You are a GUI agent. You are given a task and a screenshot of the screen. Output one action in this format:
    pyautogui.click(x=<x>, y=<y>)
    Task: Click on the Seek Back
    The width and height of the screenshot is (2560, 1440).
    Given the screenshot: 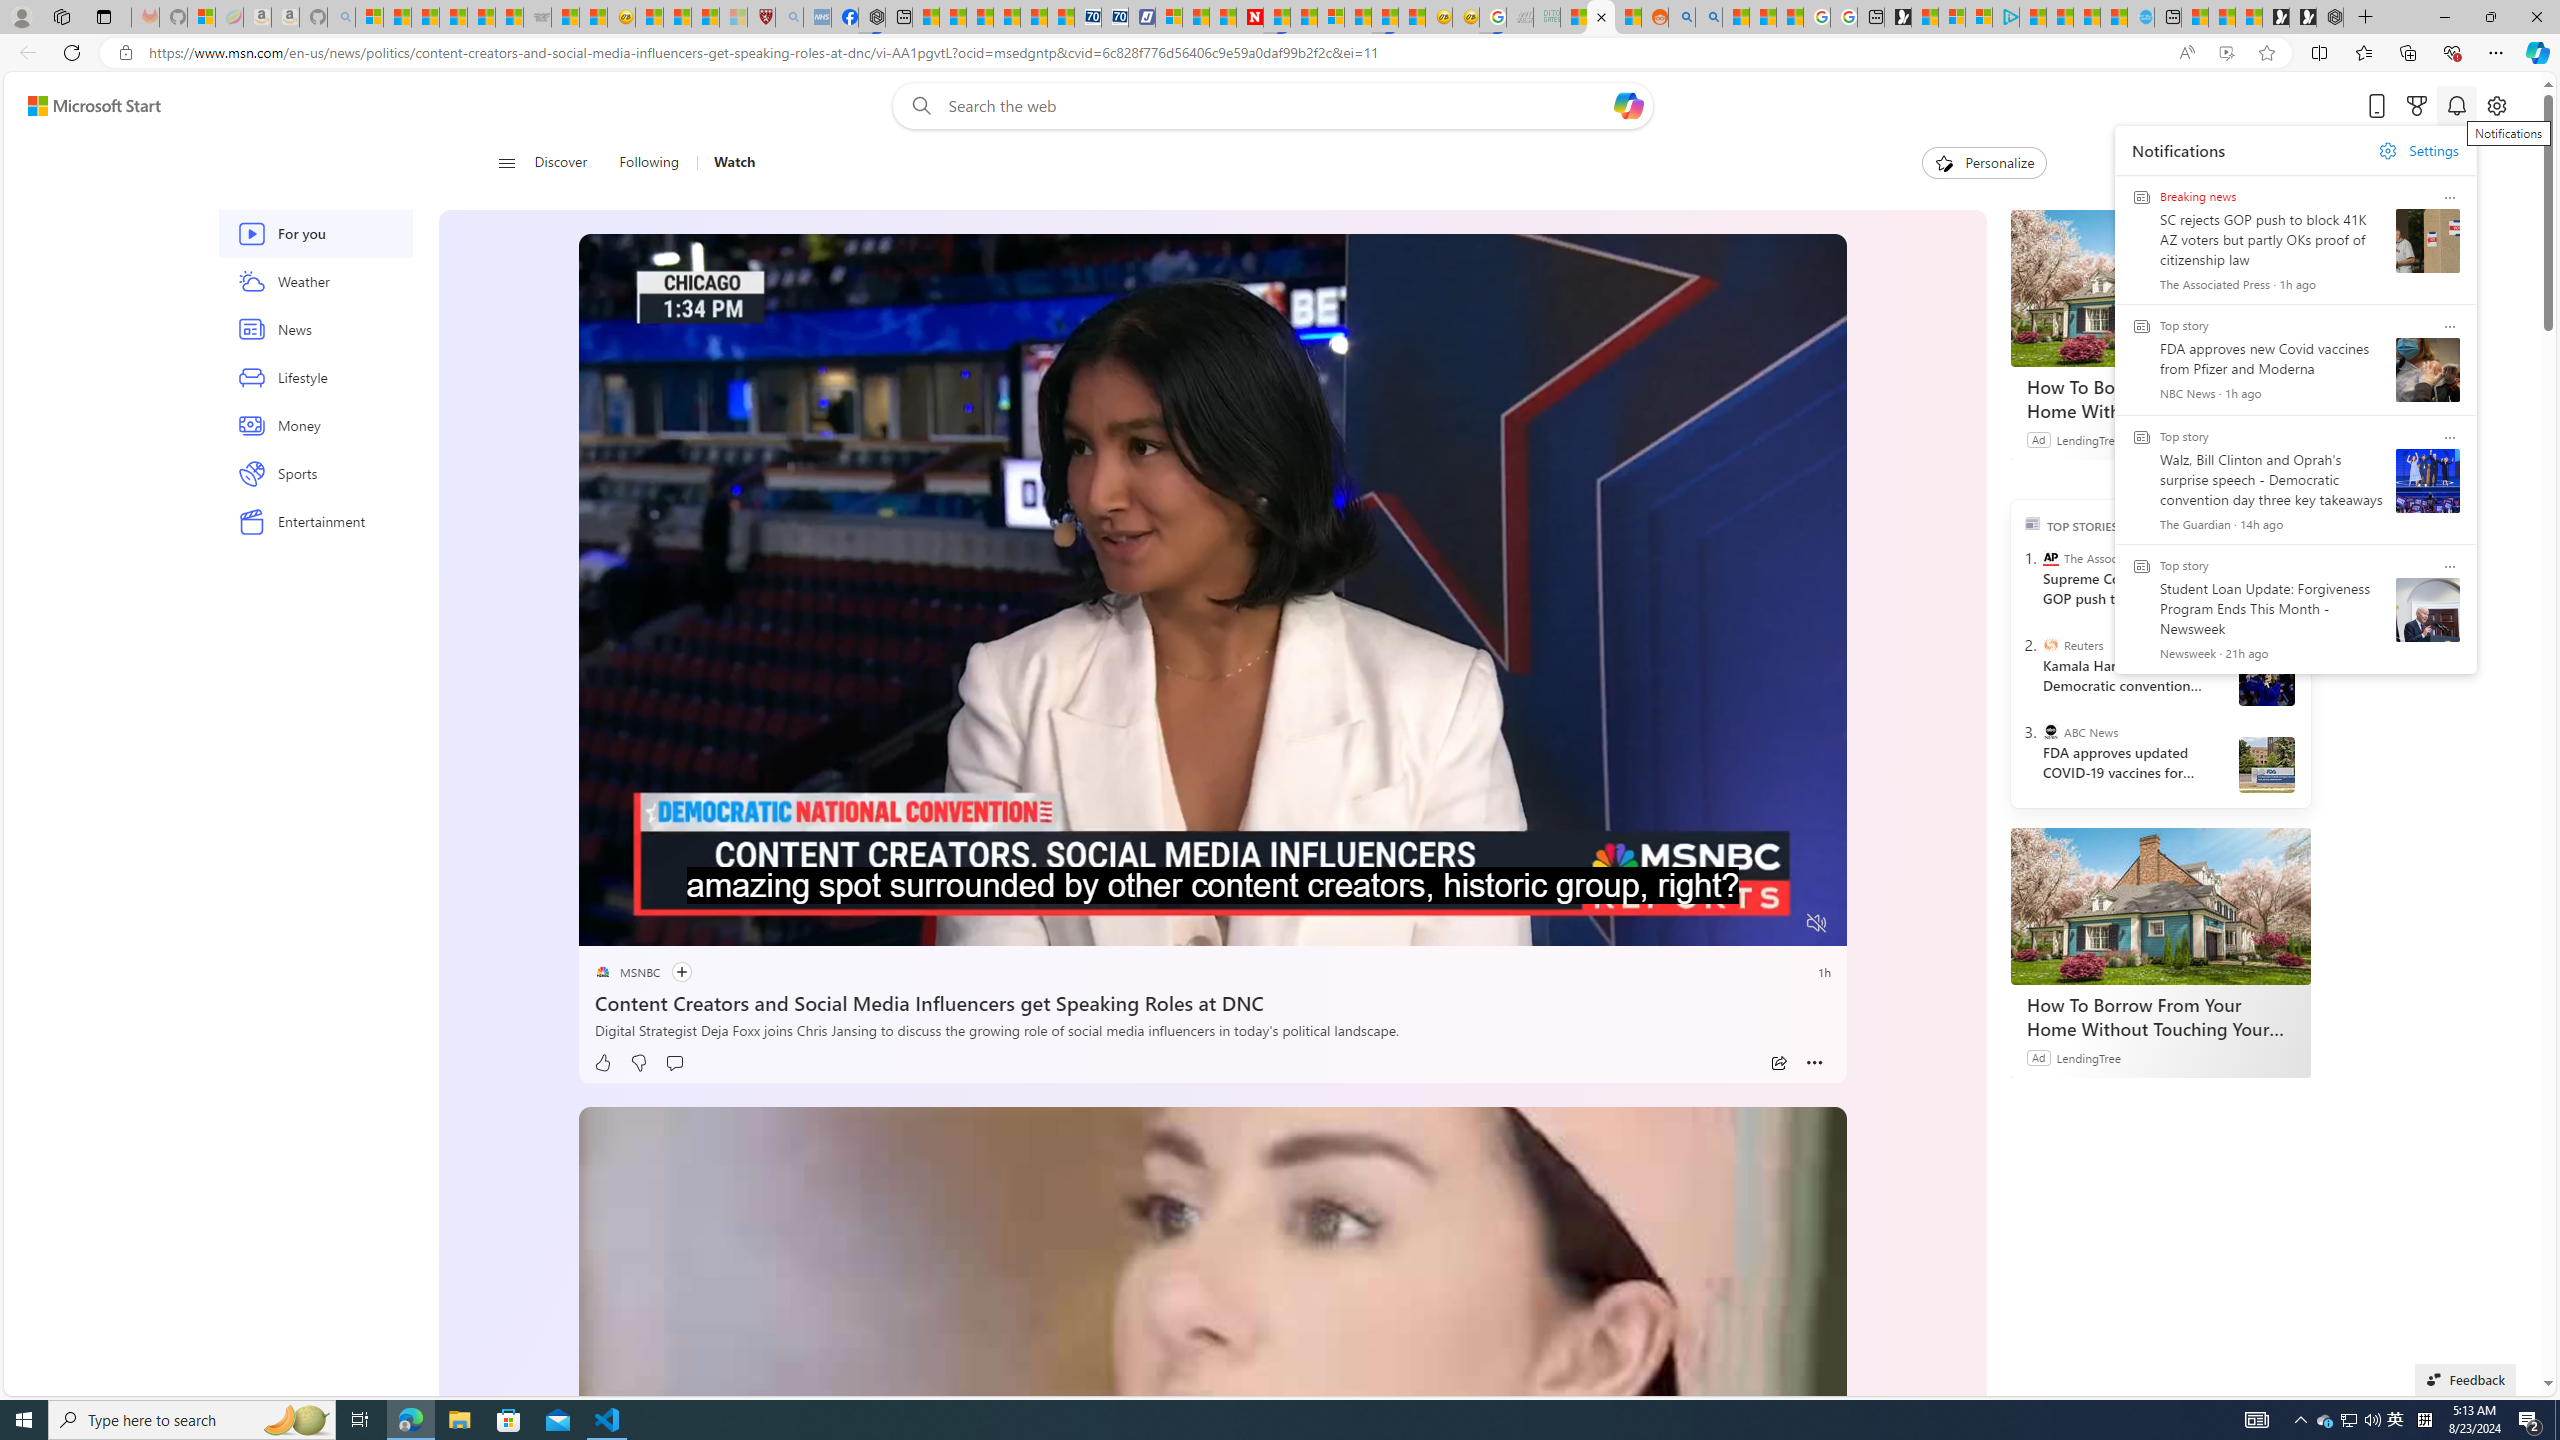 What is the action you would take?
    pyautogui.click(x=648, y=924)
    